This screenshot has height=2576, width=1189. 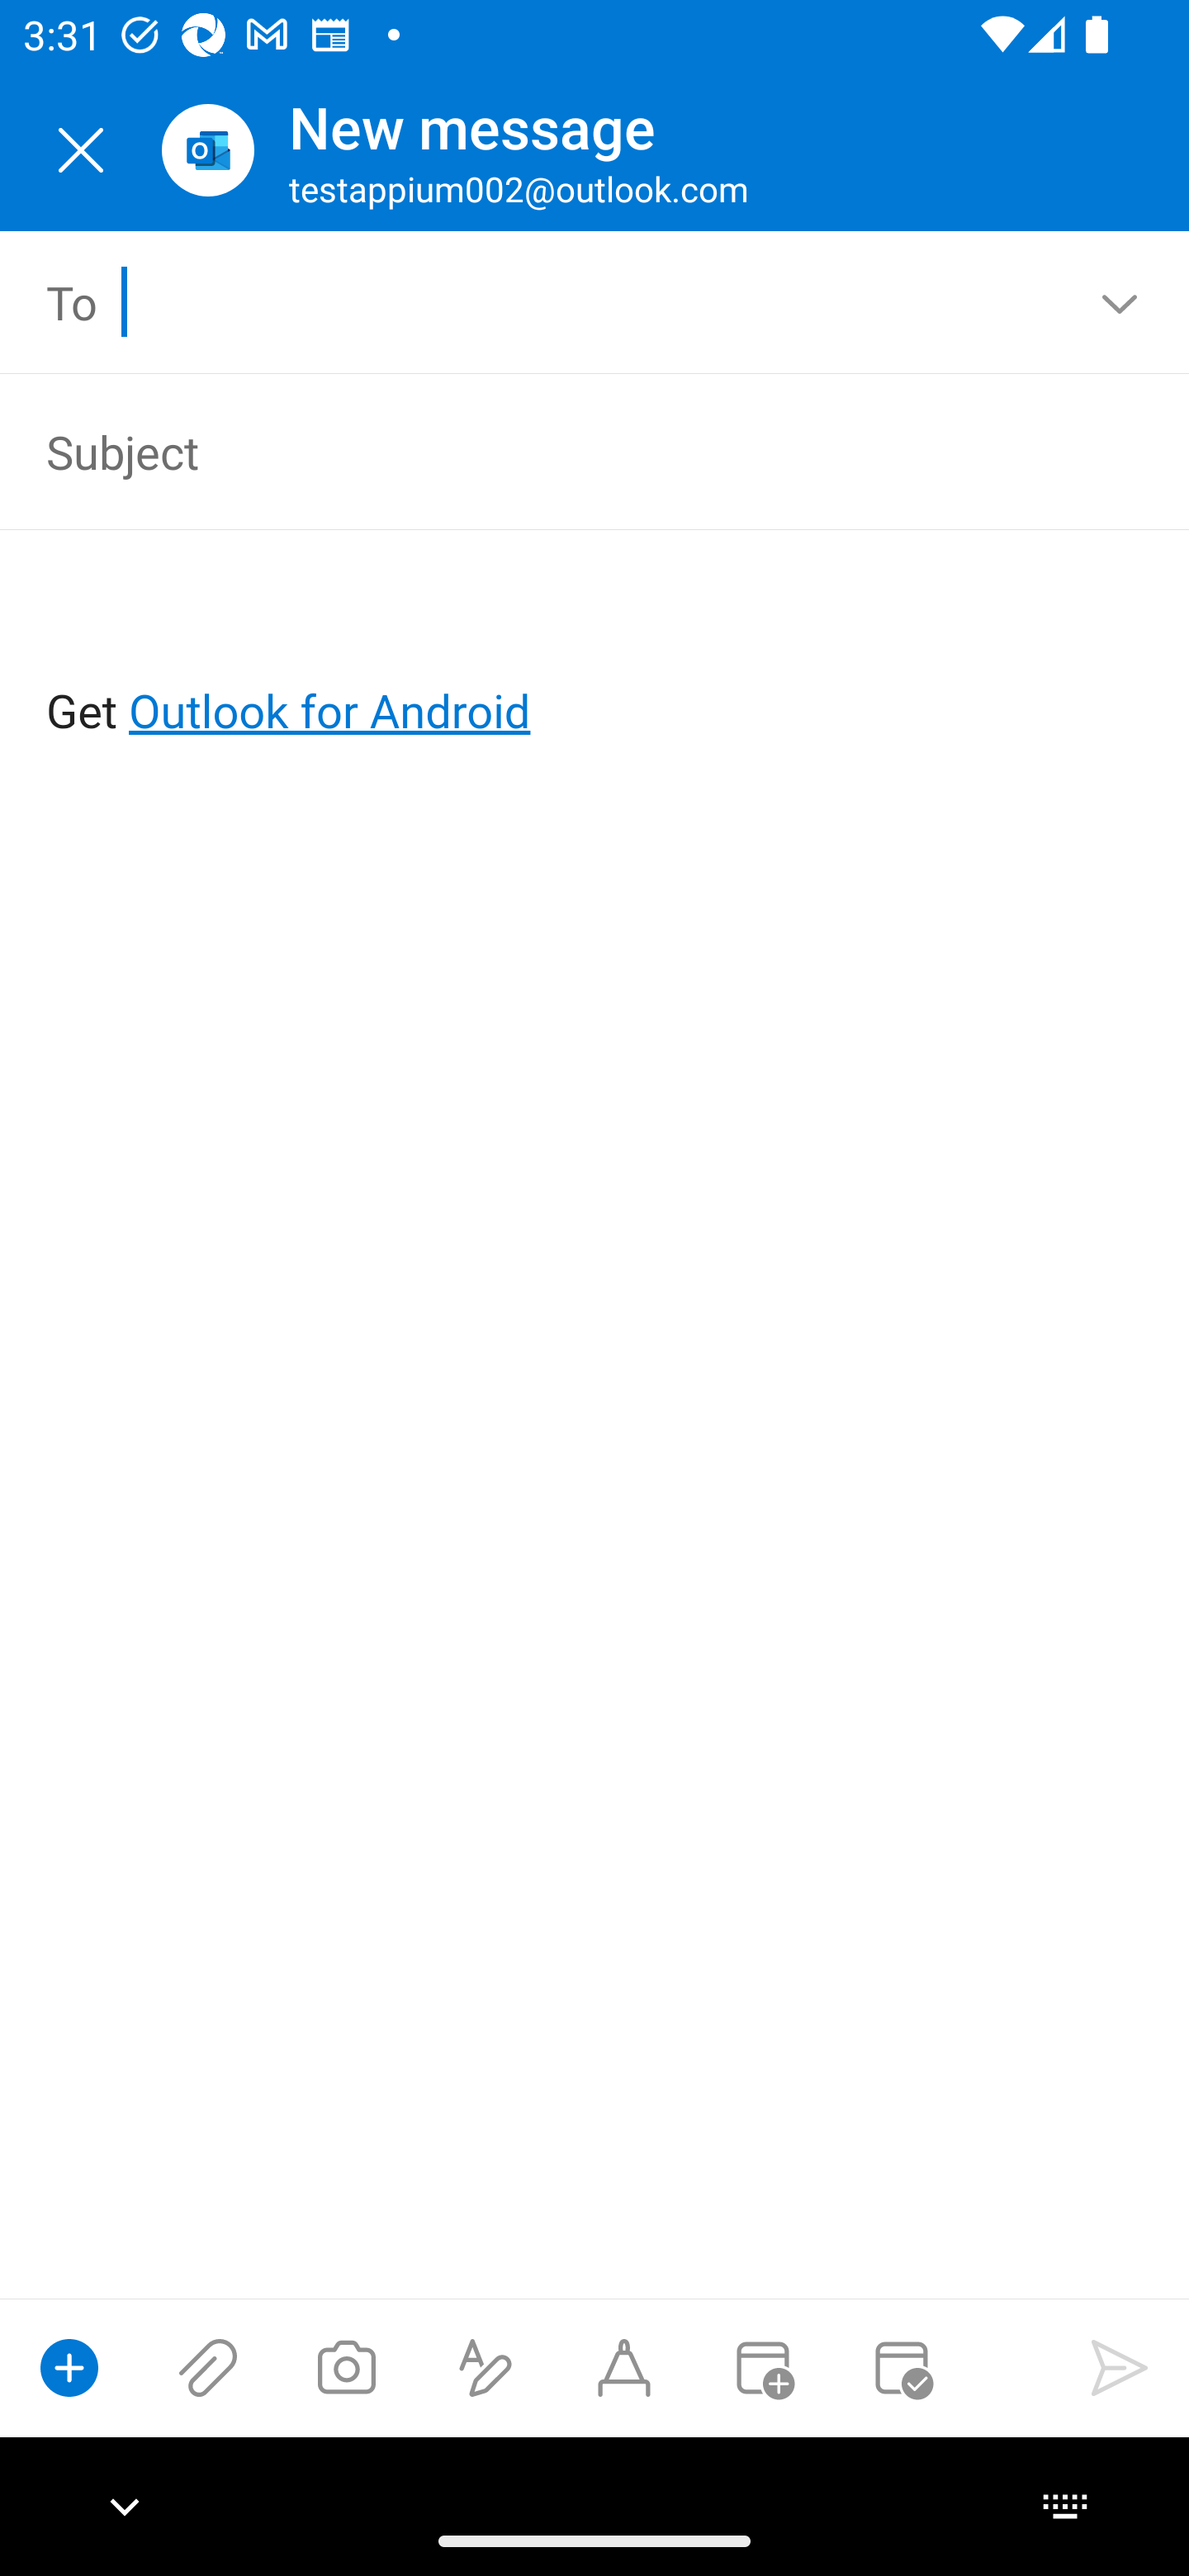 What do you see at coordinates (69, 2367) in the screenshot?
I see `Show compose options` at bounding box center [69, 2367].